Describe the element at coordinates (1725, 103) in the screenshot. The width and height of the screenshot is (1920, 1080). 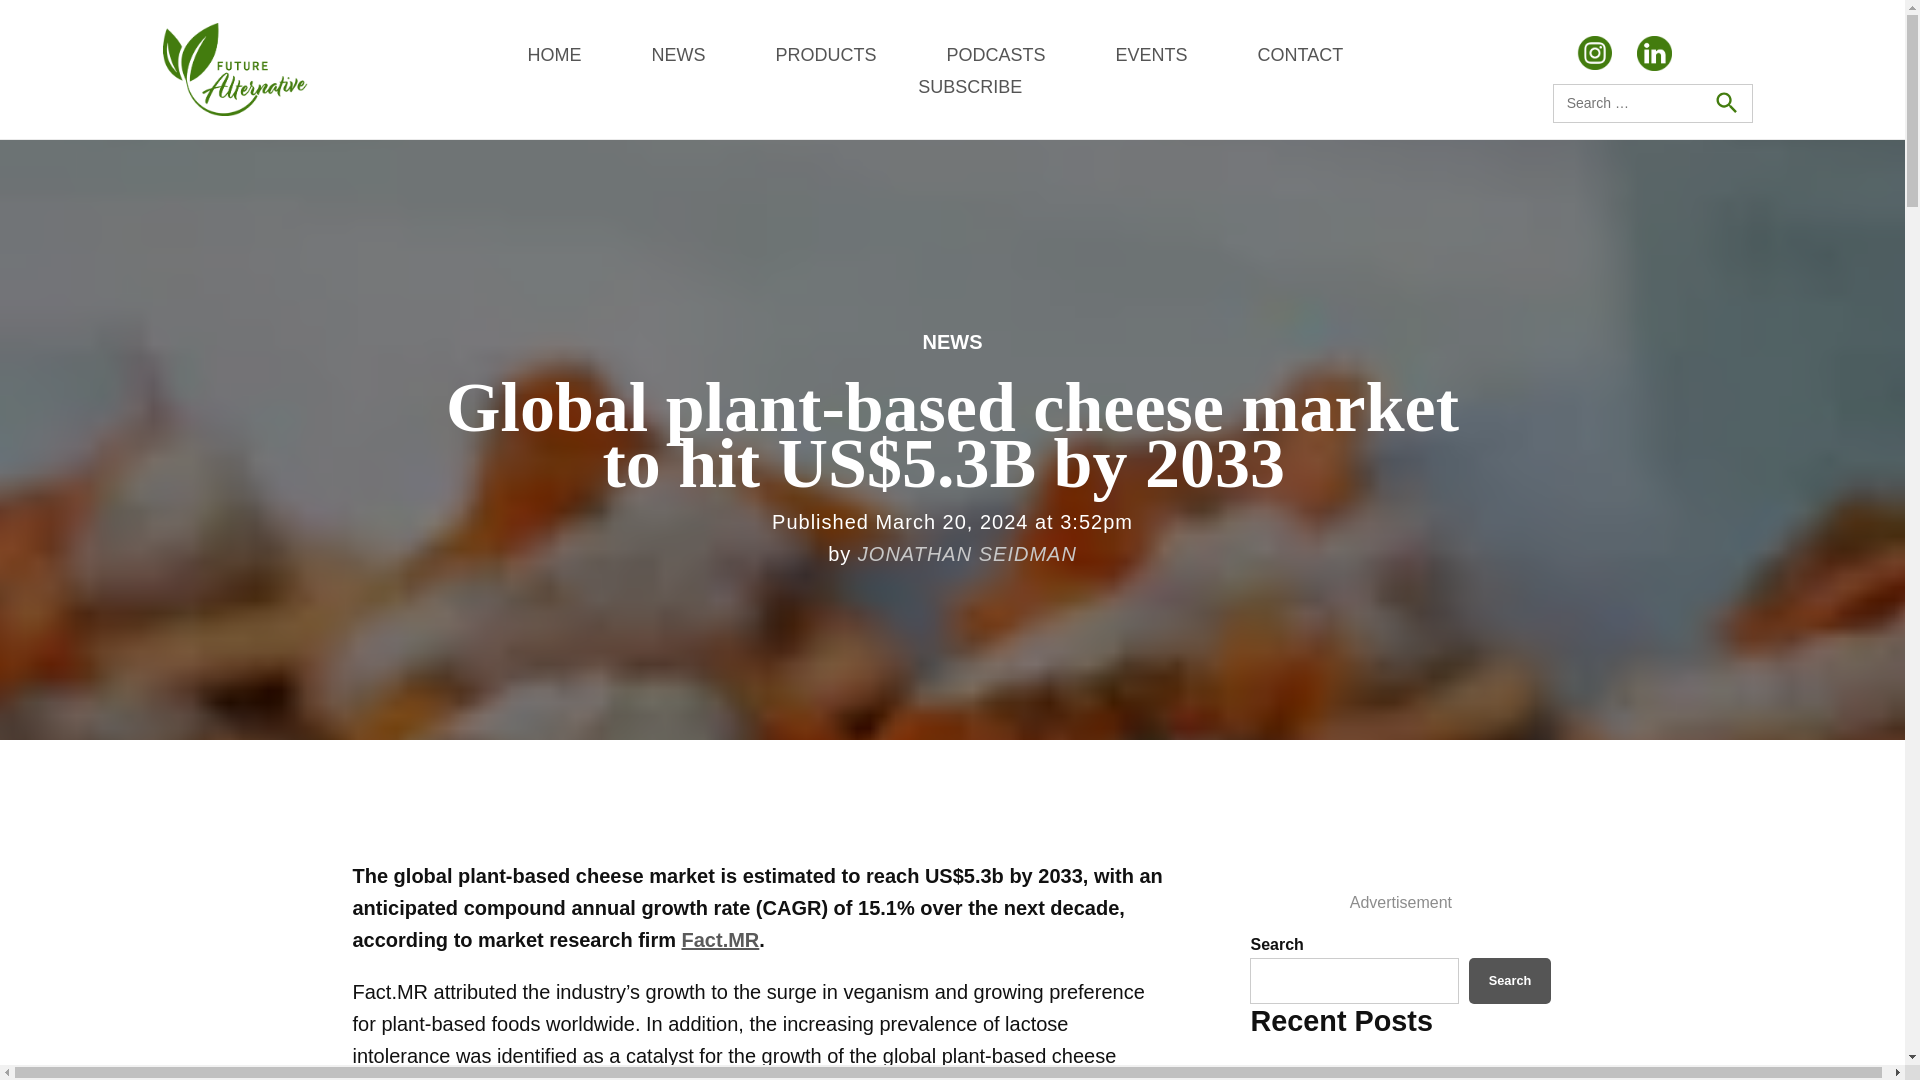
I see `Search` at that location.